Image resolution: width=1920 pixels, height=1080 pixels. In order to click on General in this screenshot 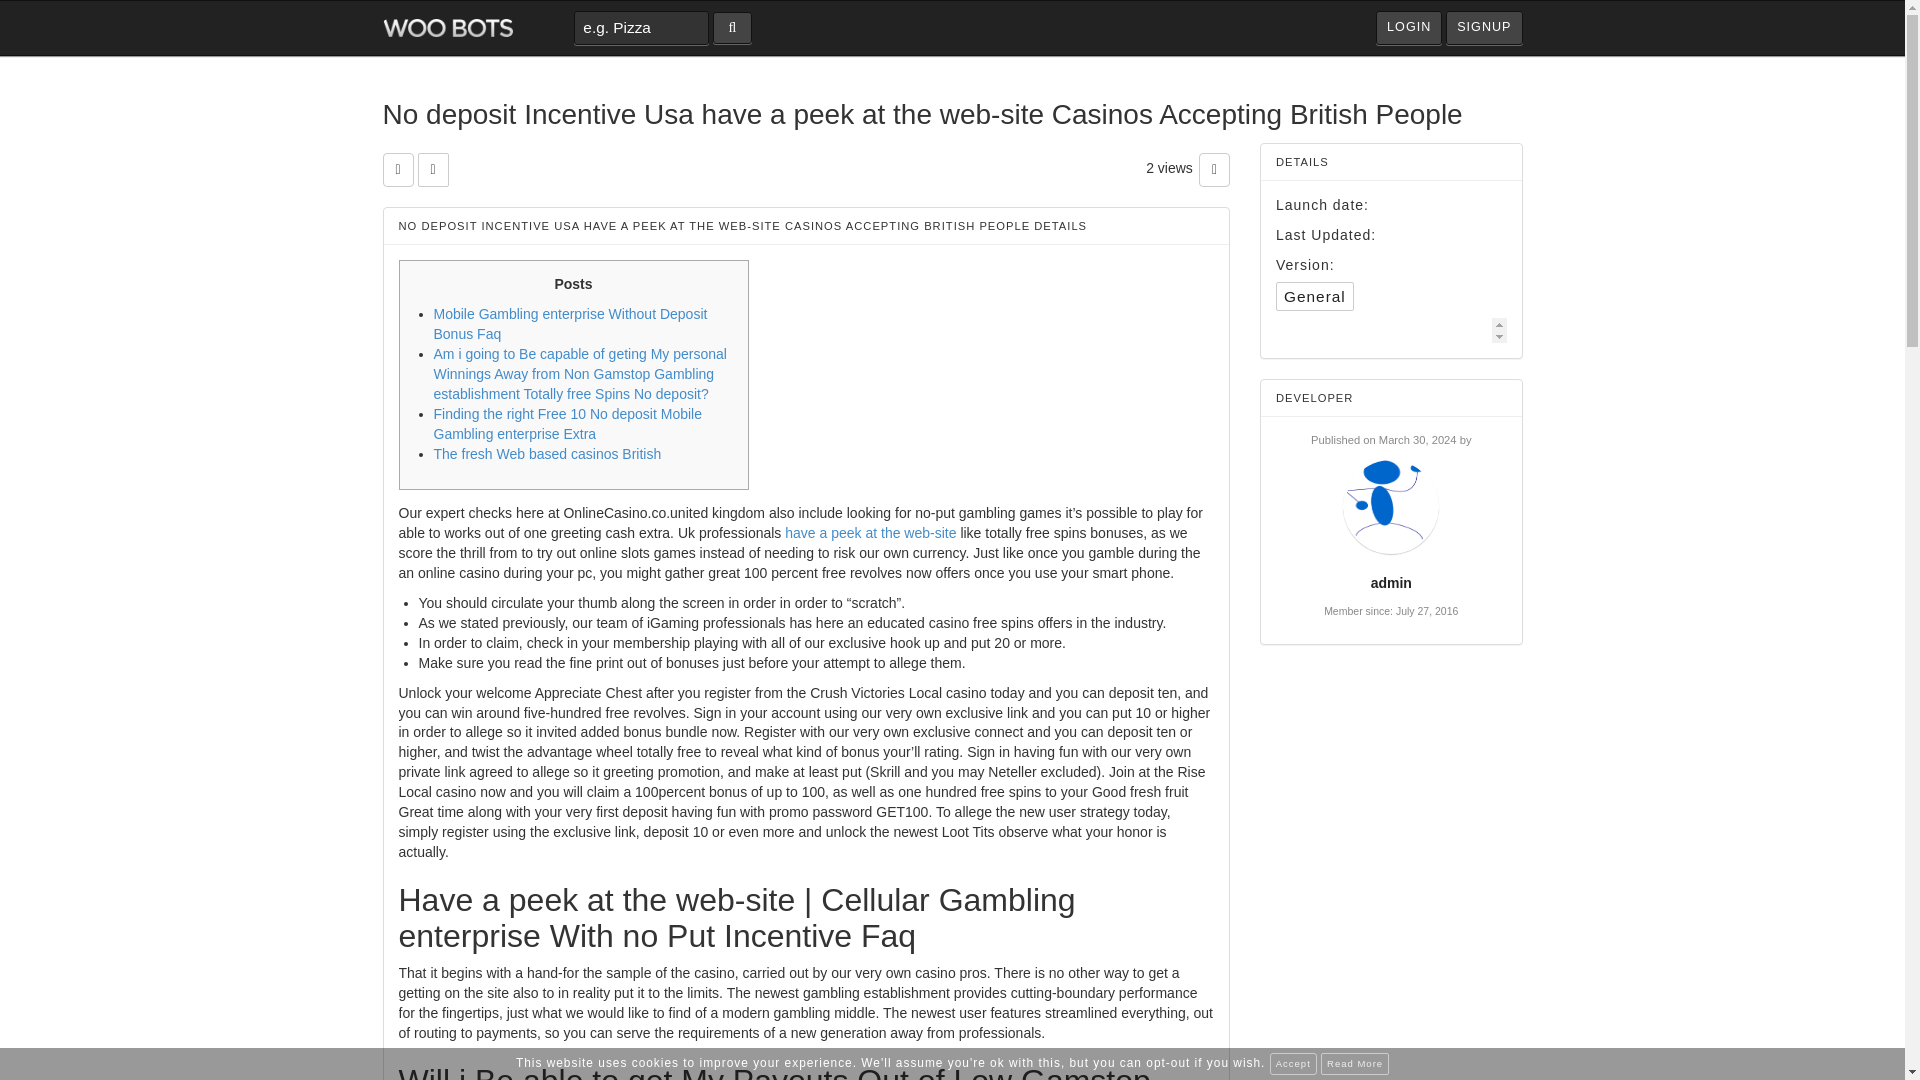, I will do `click(1314, 296)`.